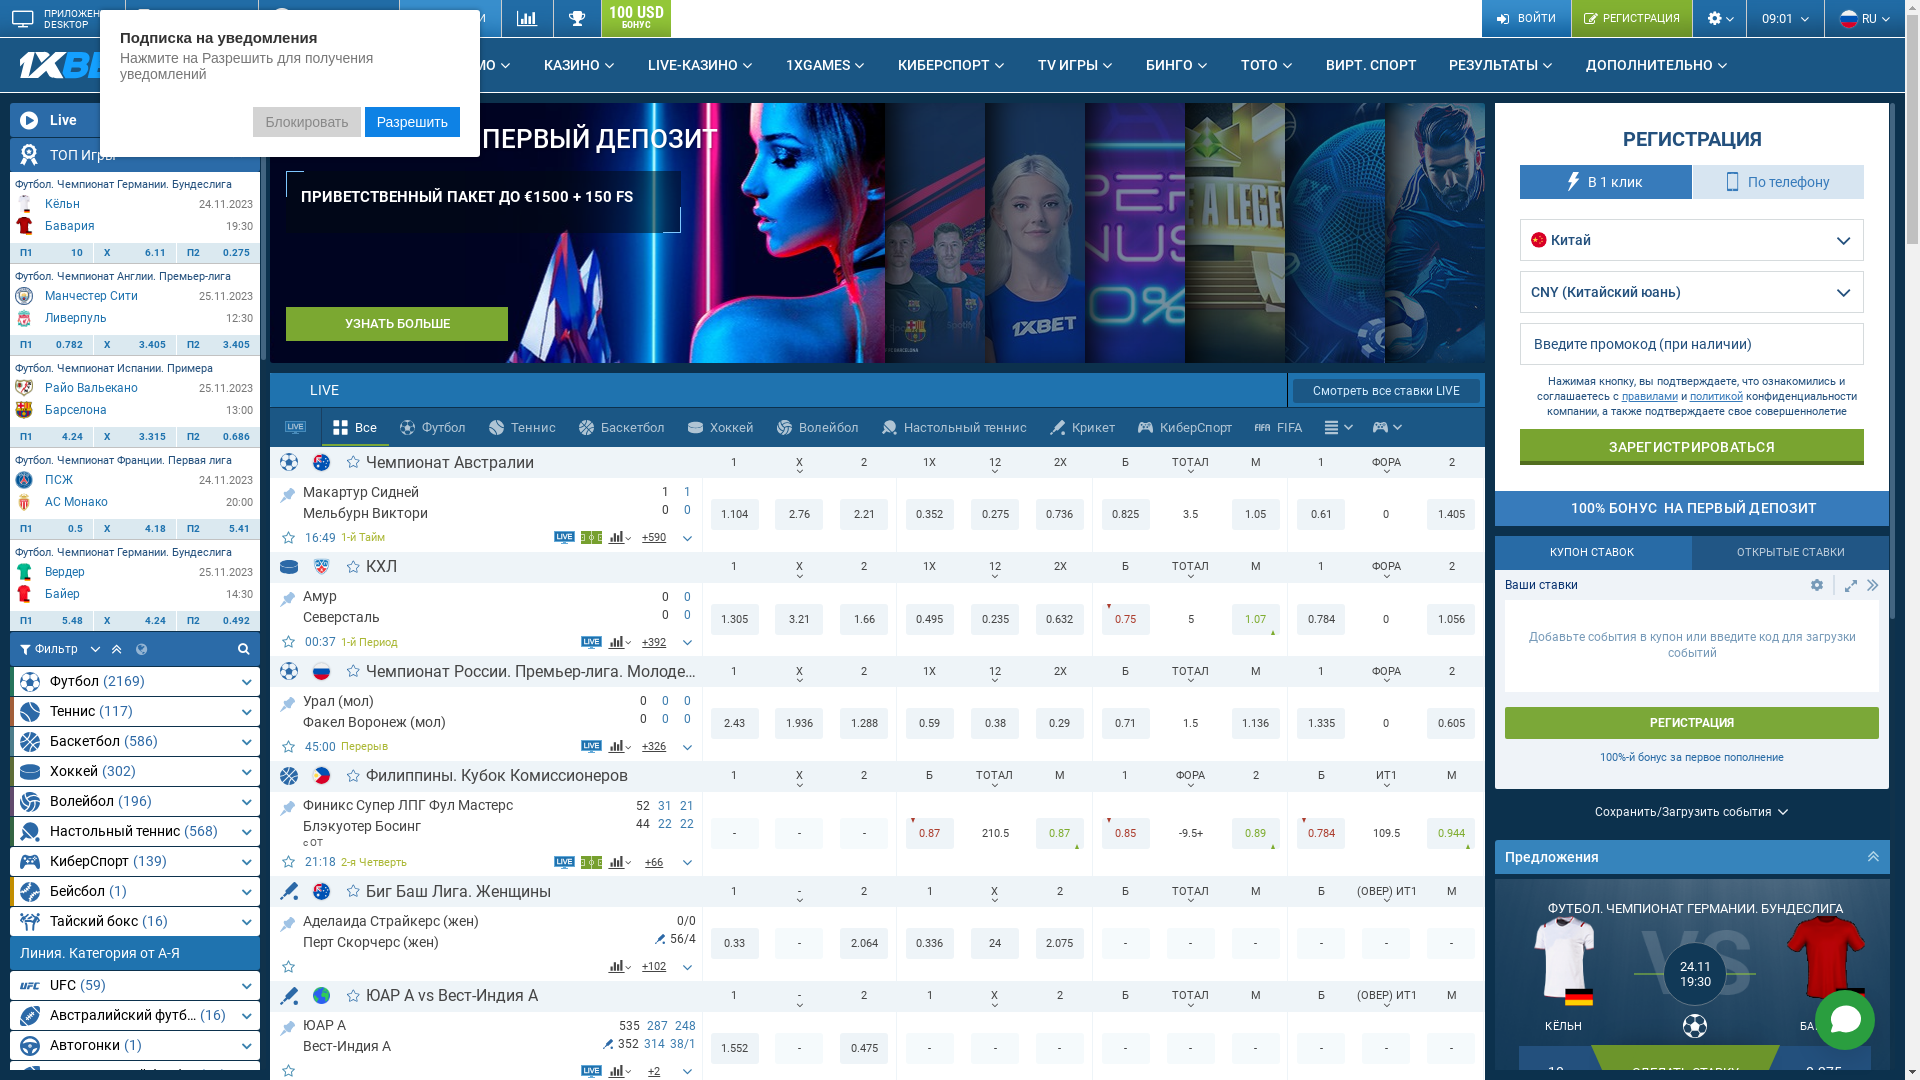 The height and width of the screenshot is (1080, 1920). Describe the element at coordinates (288, 700) in the screenshot. I see `TOP` at that location.